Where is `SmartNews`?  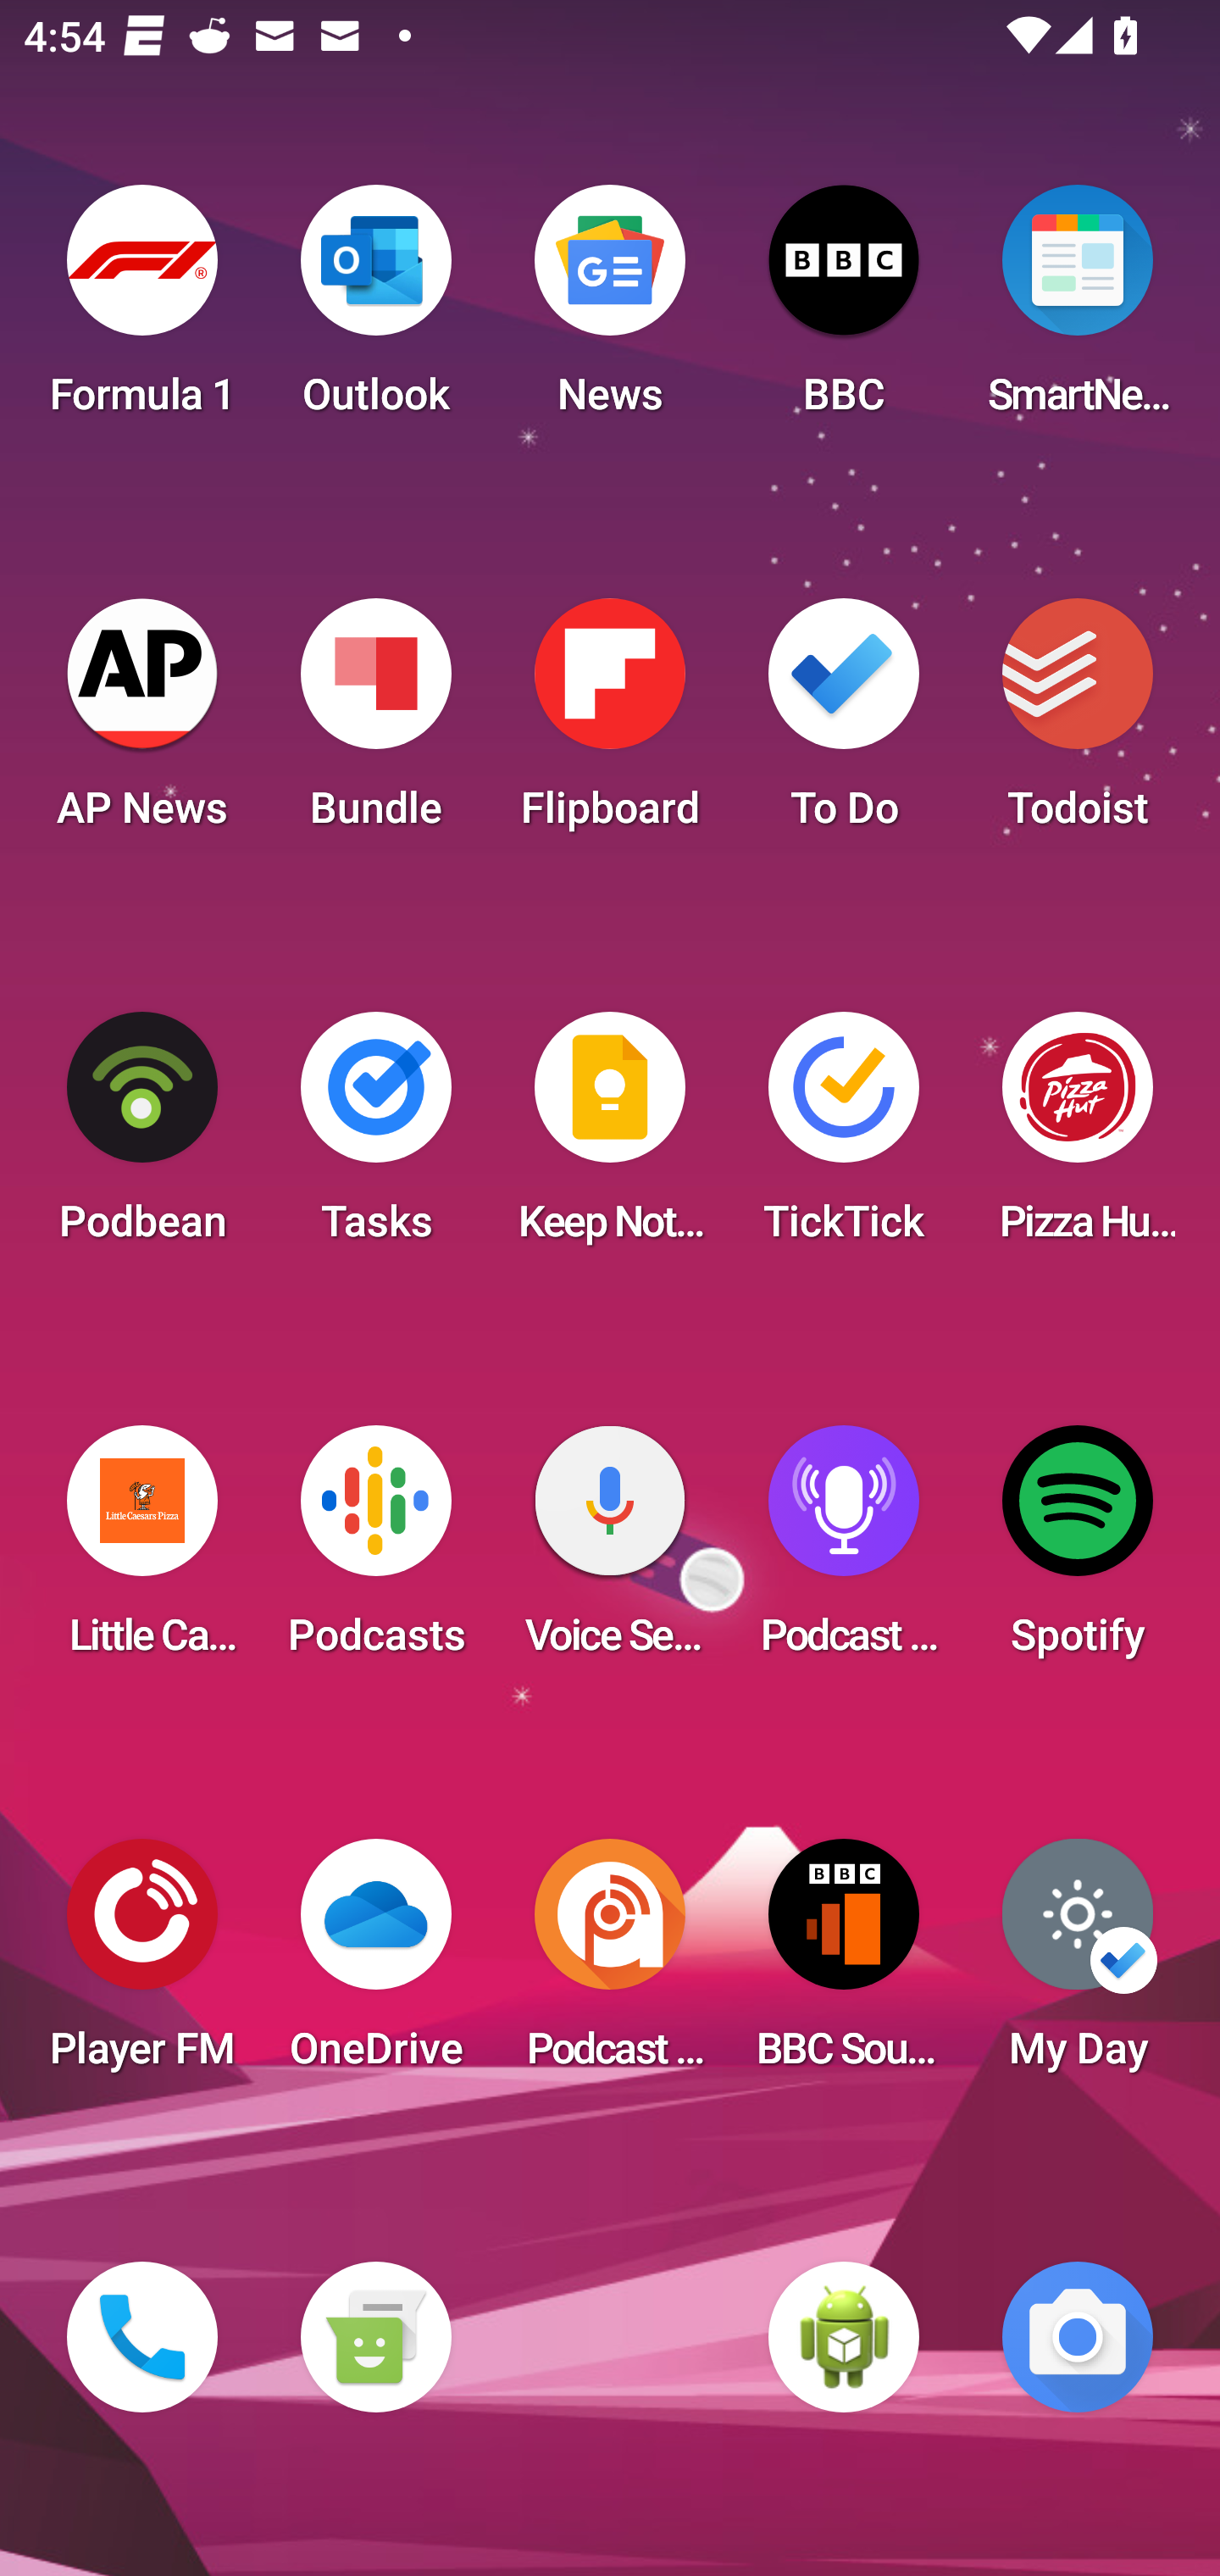
SmartNews is located at coordinates (1078, 310).